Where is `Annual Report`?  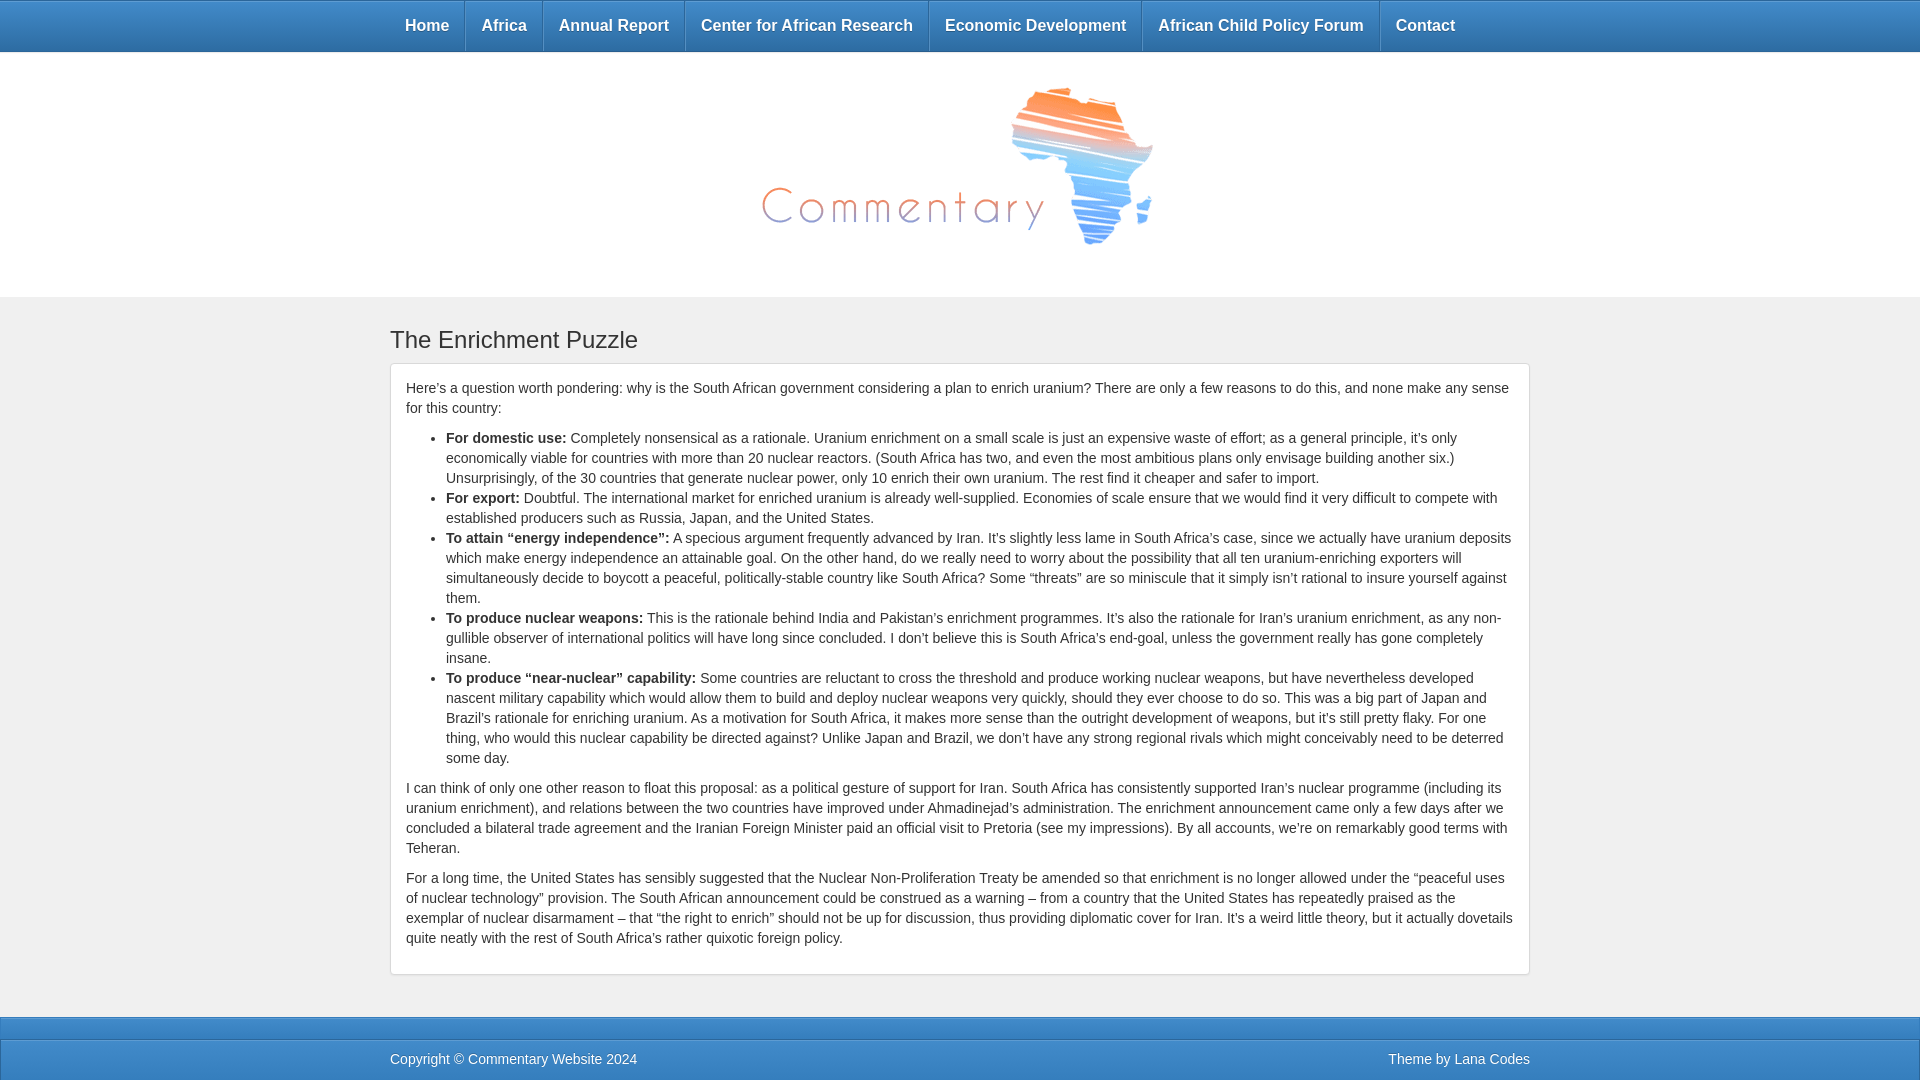 Annual Report is located at coordinates (613, 26).